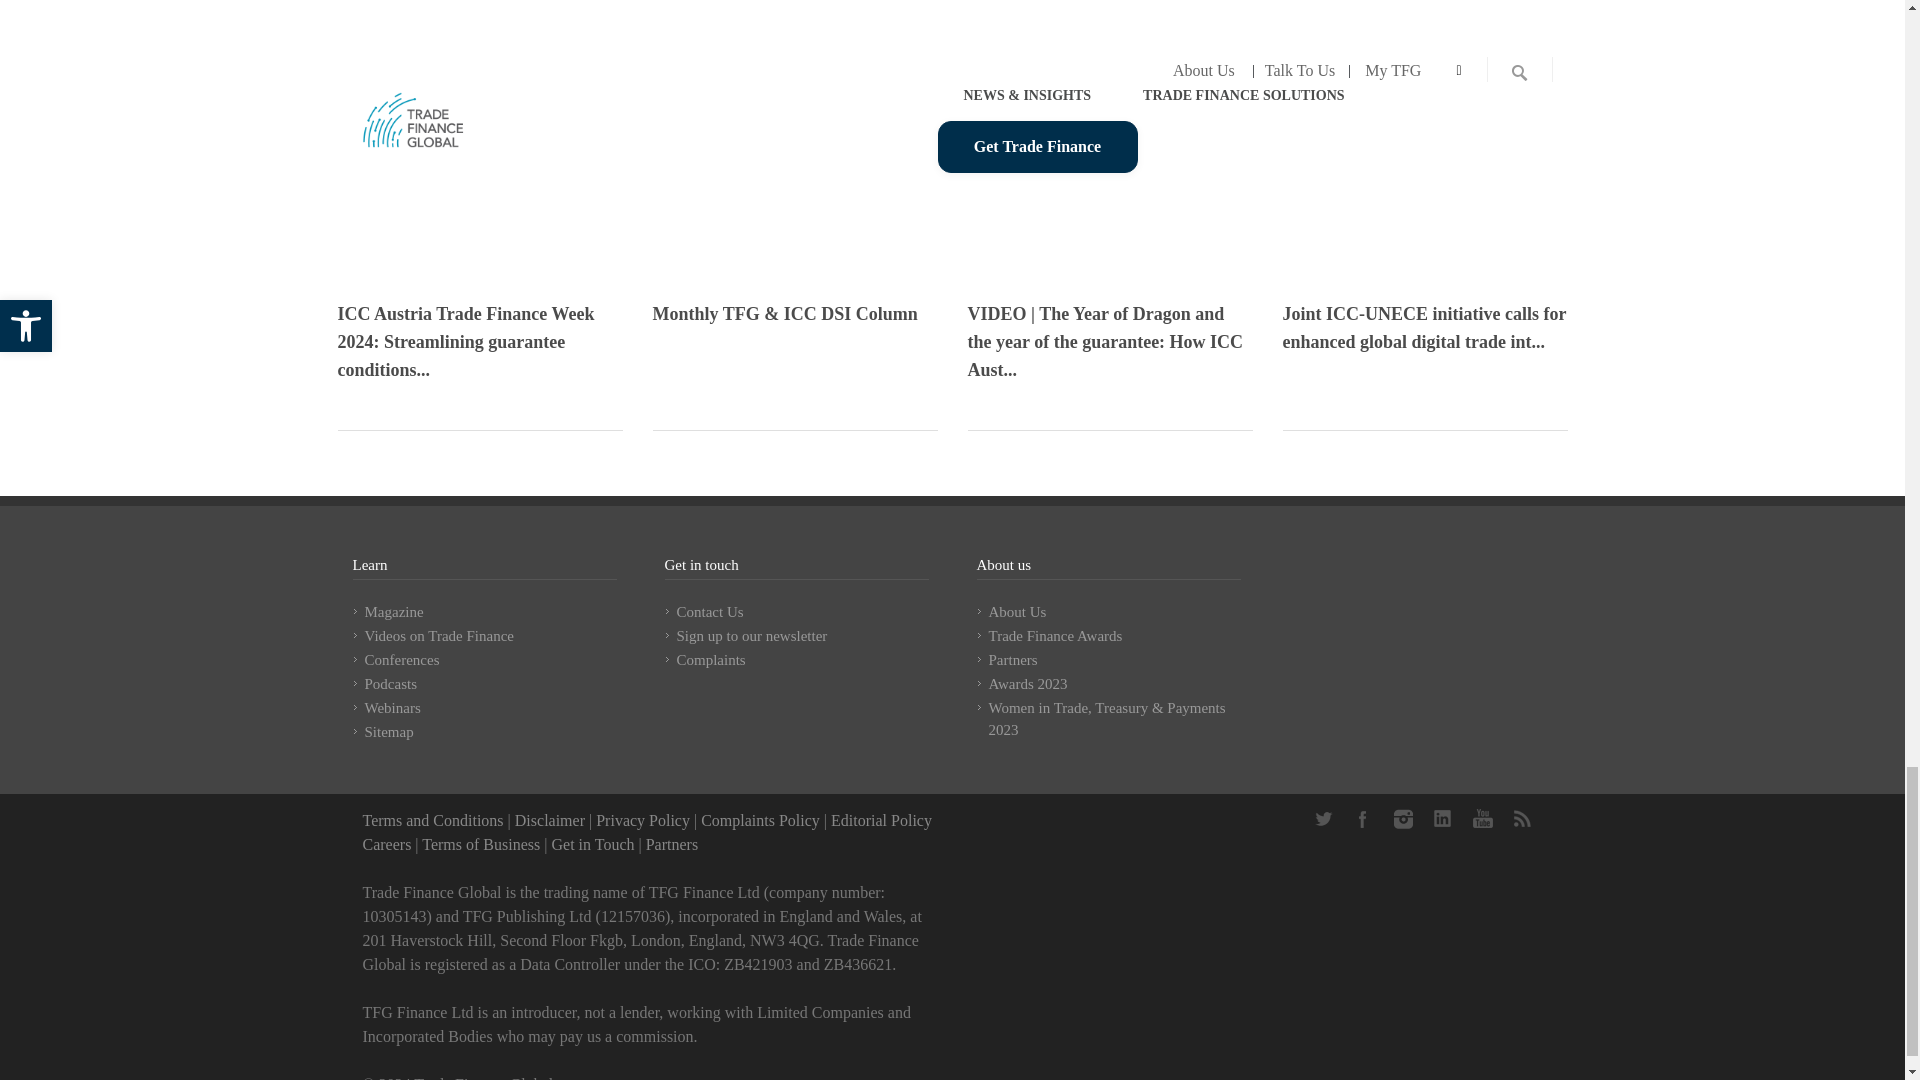 The width and height of the screenshot is (1920, 1080). Describe the element at coordinates (1322, 819) in the screenshot. I see `Twitter` at that location.